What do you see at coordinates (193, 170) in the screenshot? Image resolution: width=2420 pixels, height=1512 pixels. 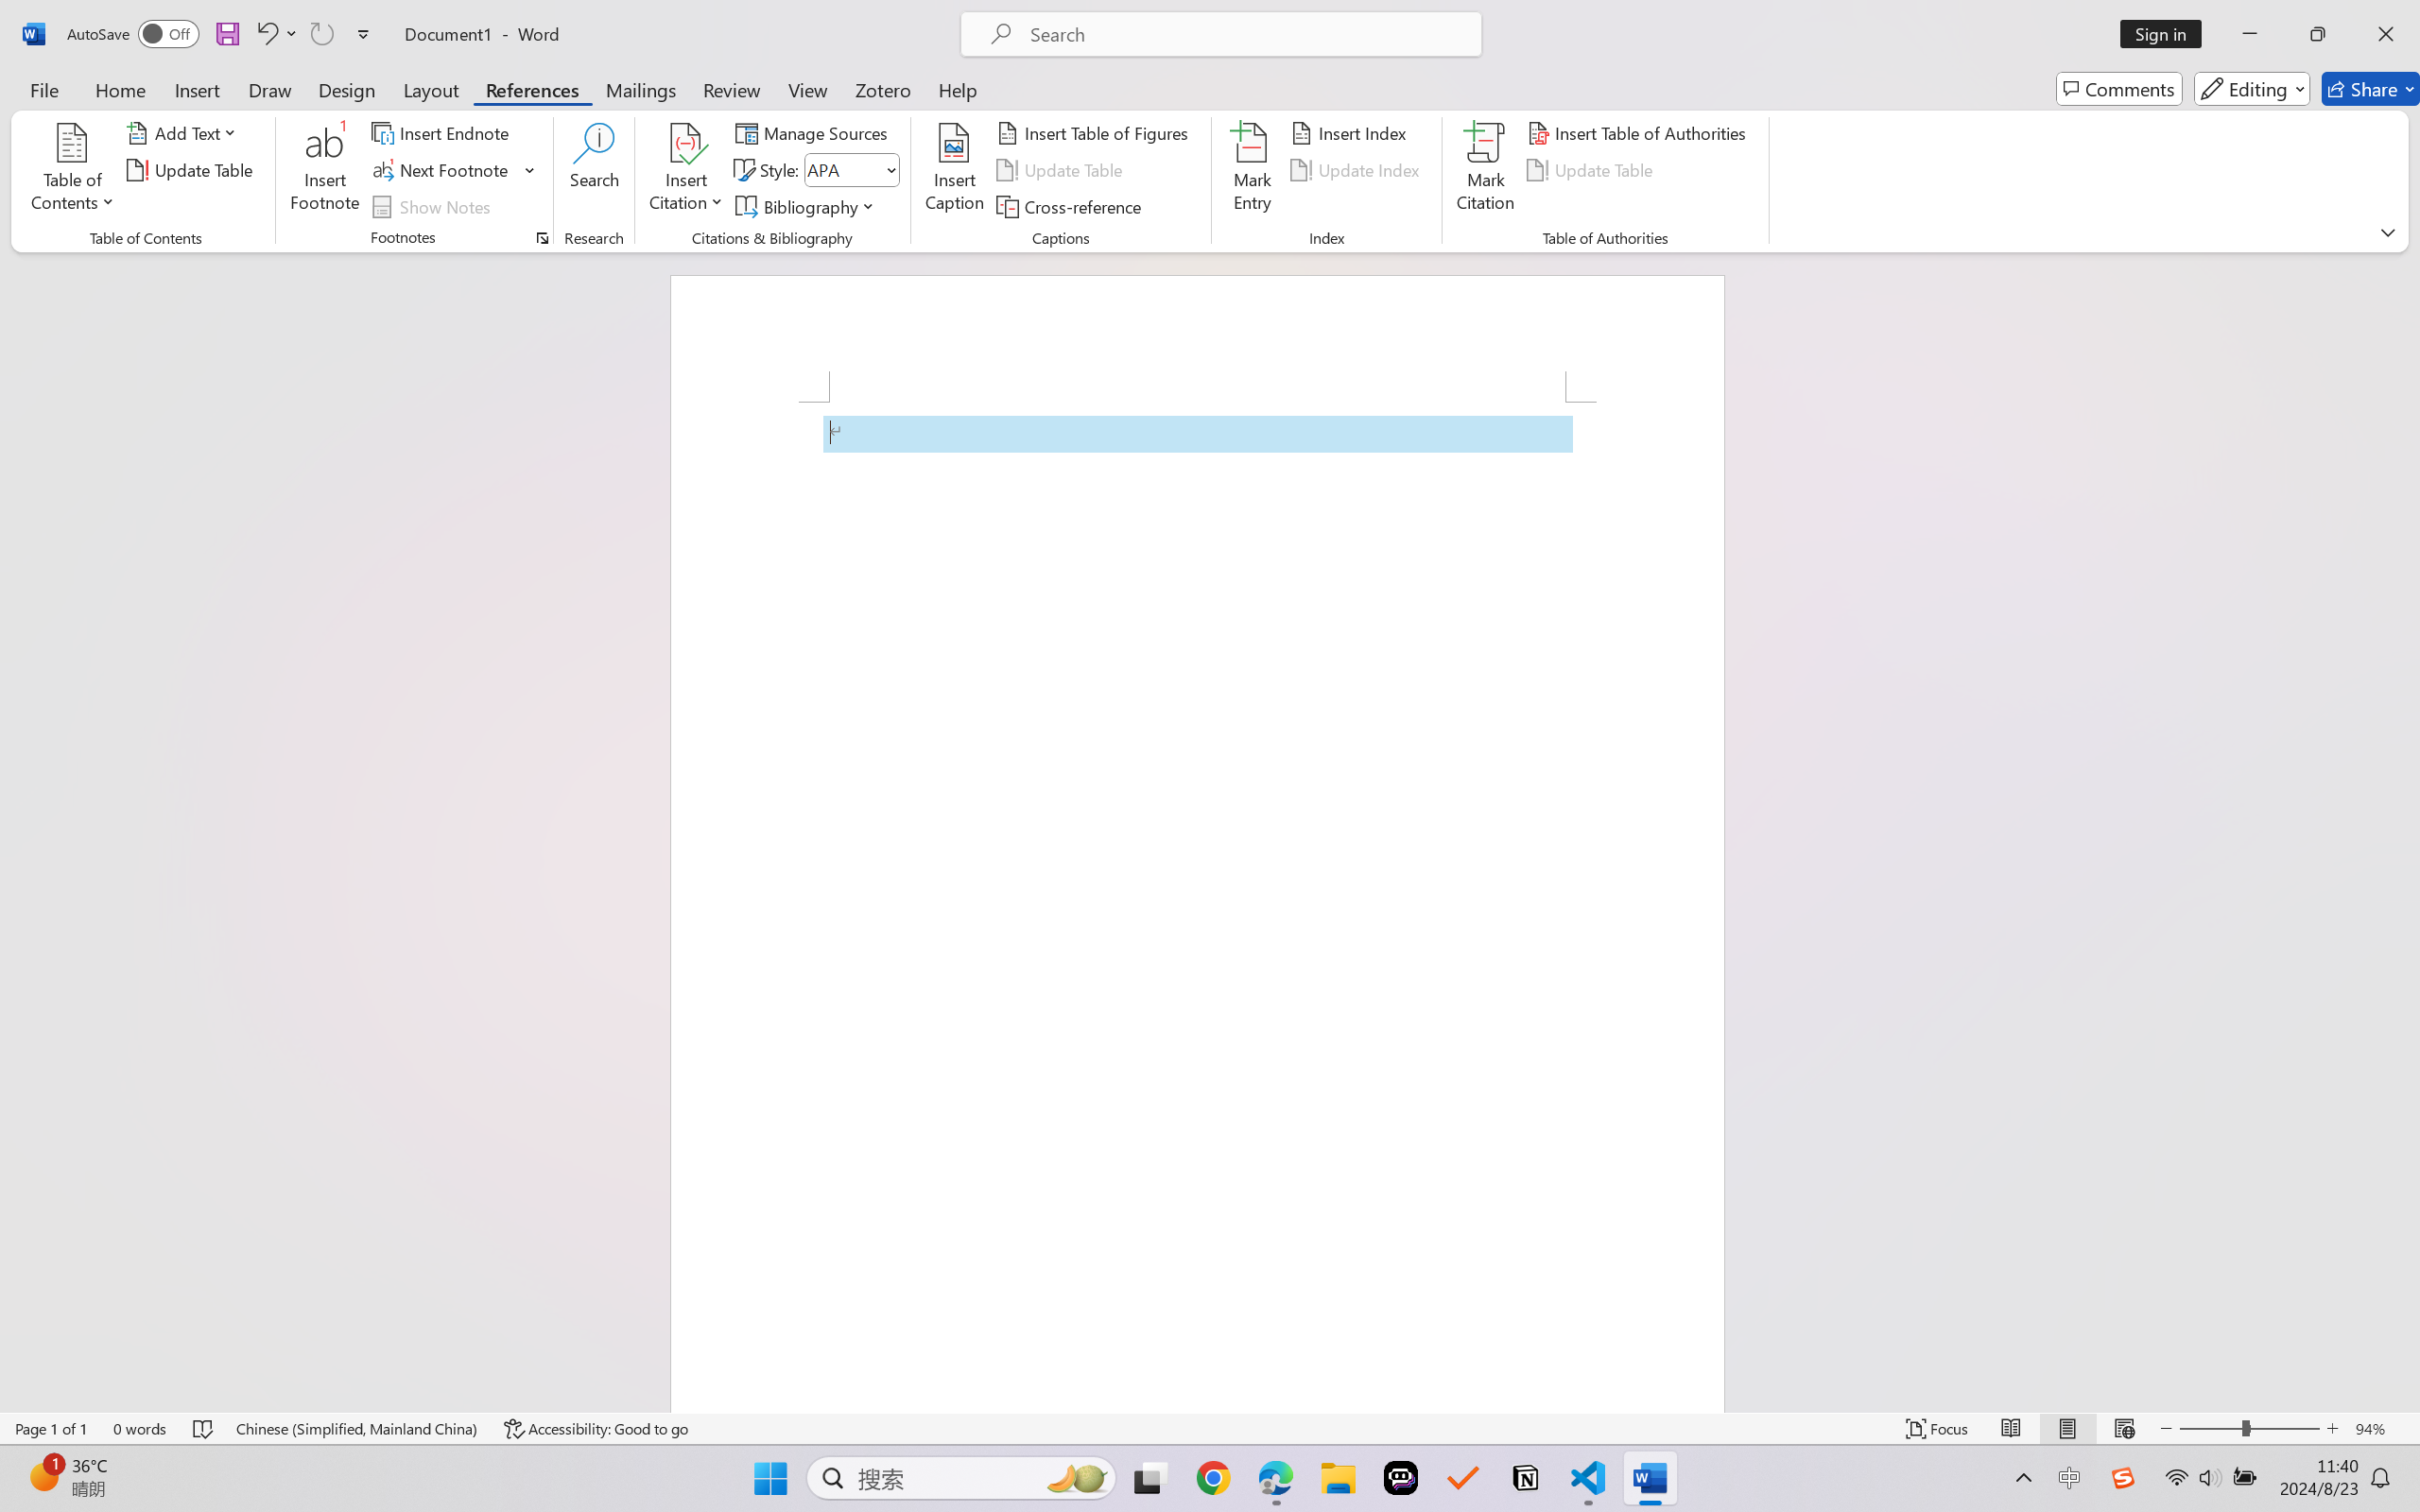 I see `Update Table...` at bounding box center [193, 170].